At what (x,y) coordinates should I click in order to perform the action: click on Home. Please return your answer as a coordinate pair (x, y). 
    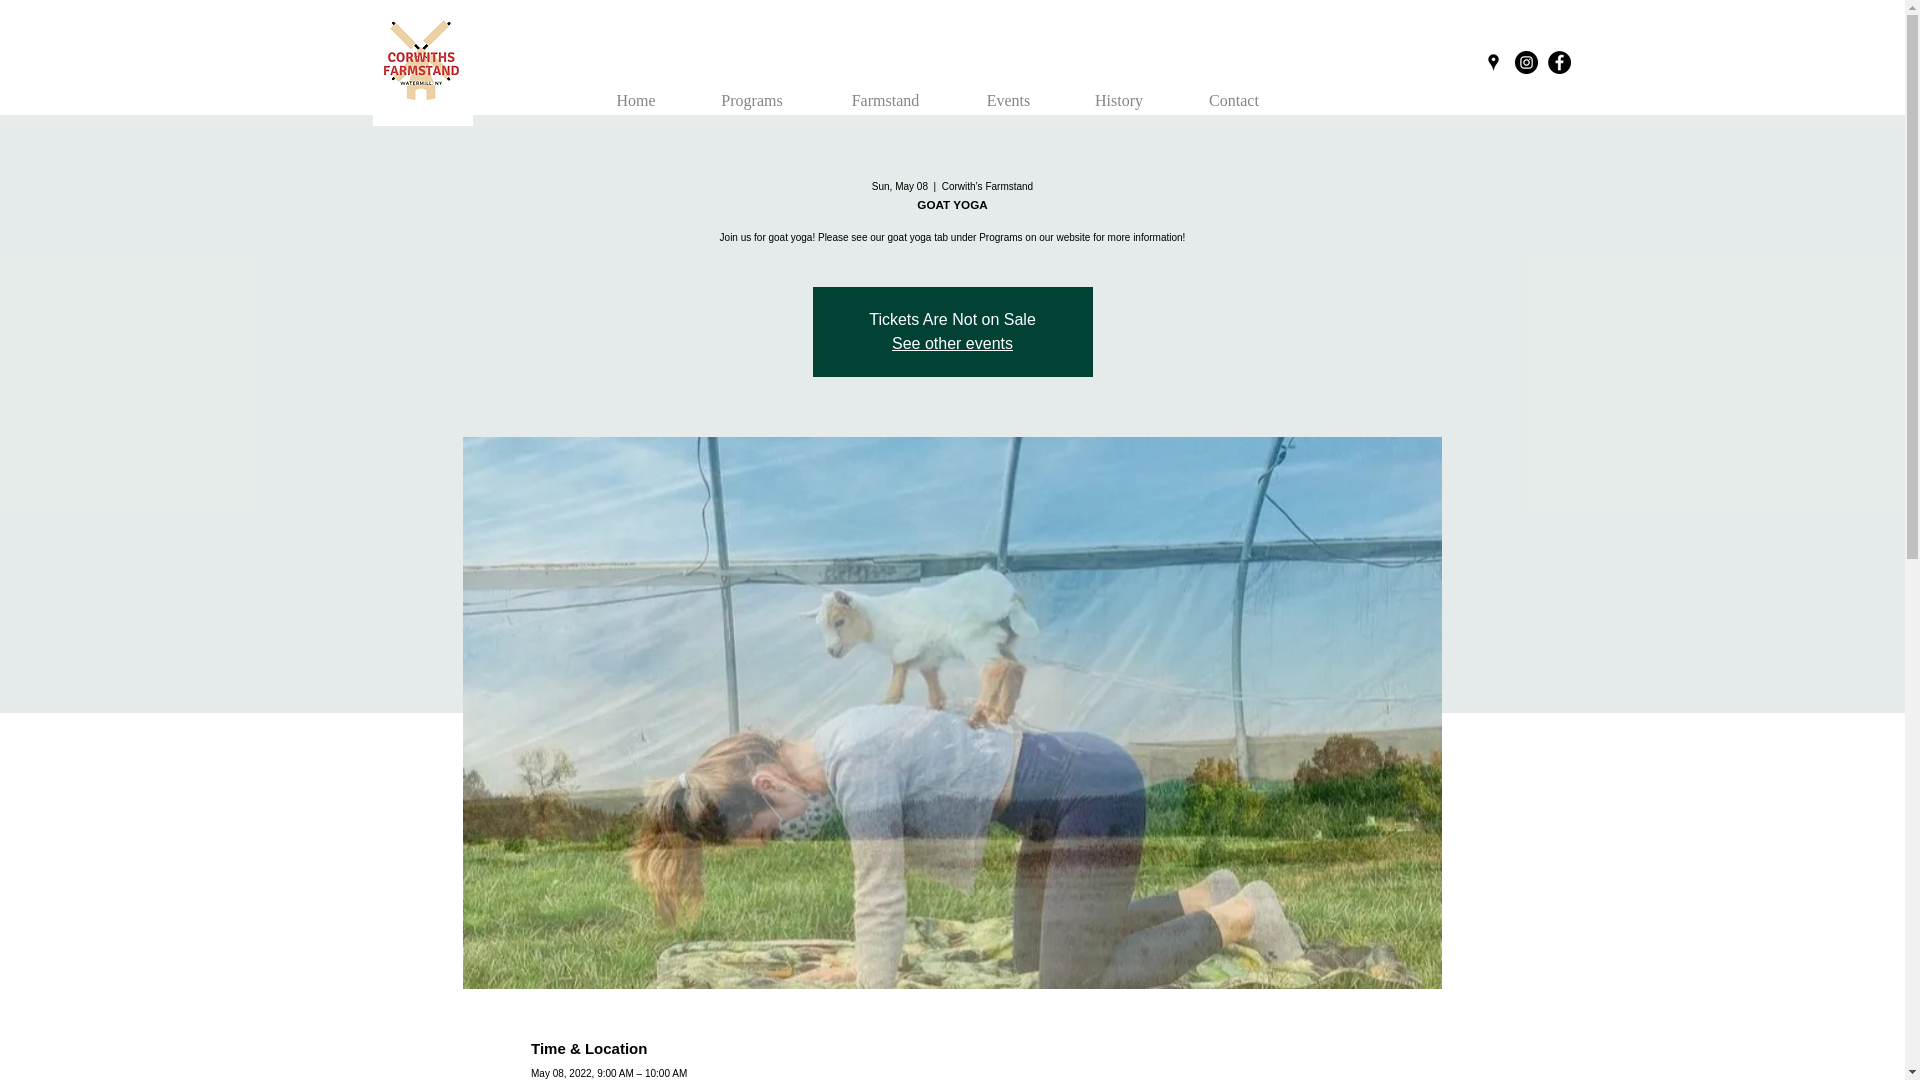
    Looking at the image, I should click on (635, 91).